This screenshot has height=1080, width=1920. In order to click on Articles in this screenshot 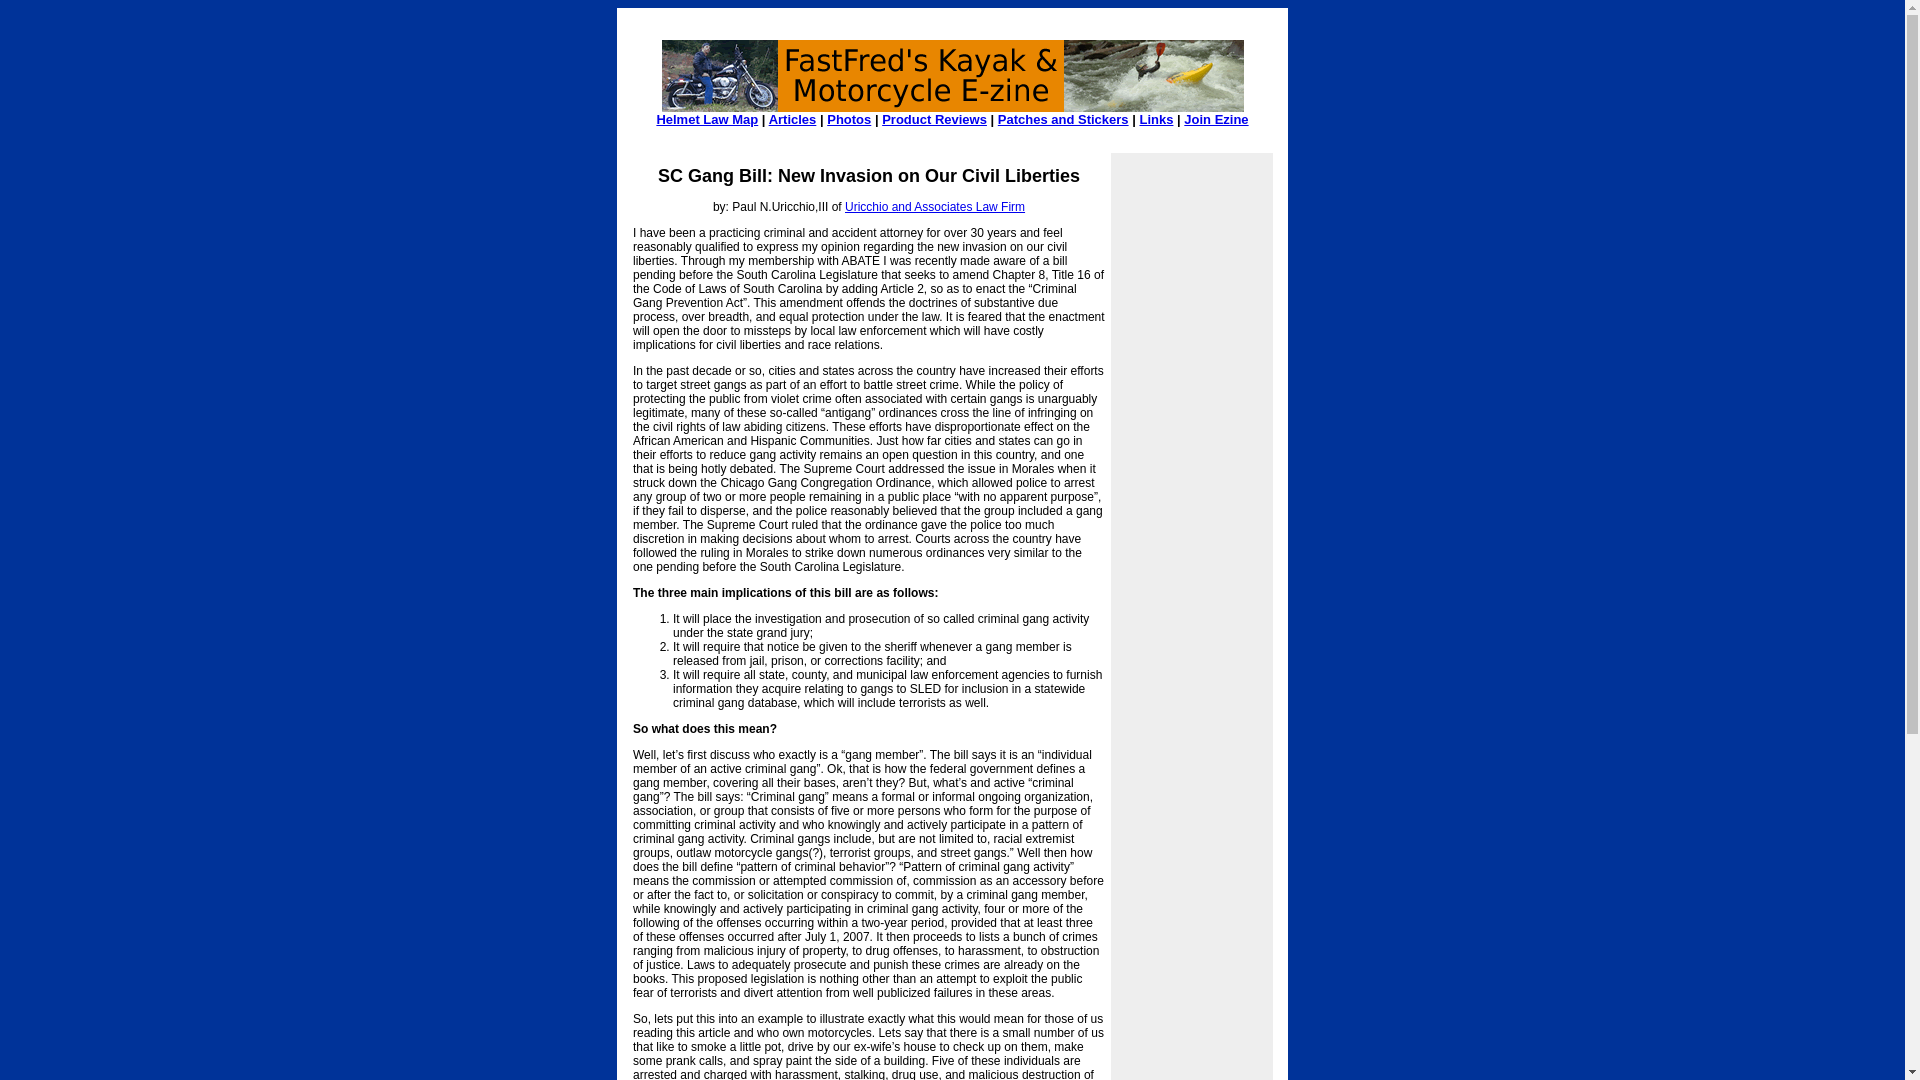, I will do `click(793, 120)`.